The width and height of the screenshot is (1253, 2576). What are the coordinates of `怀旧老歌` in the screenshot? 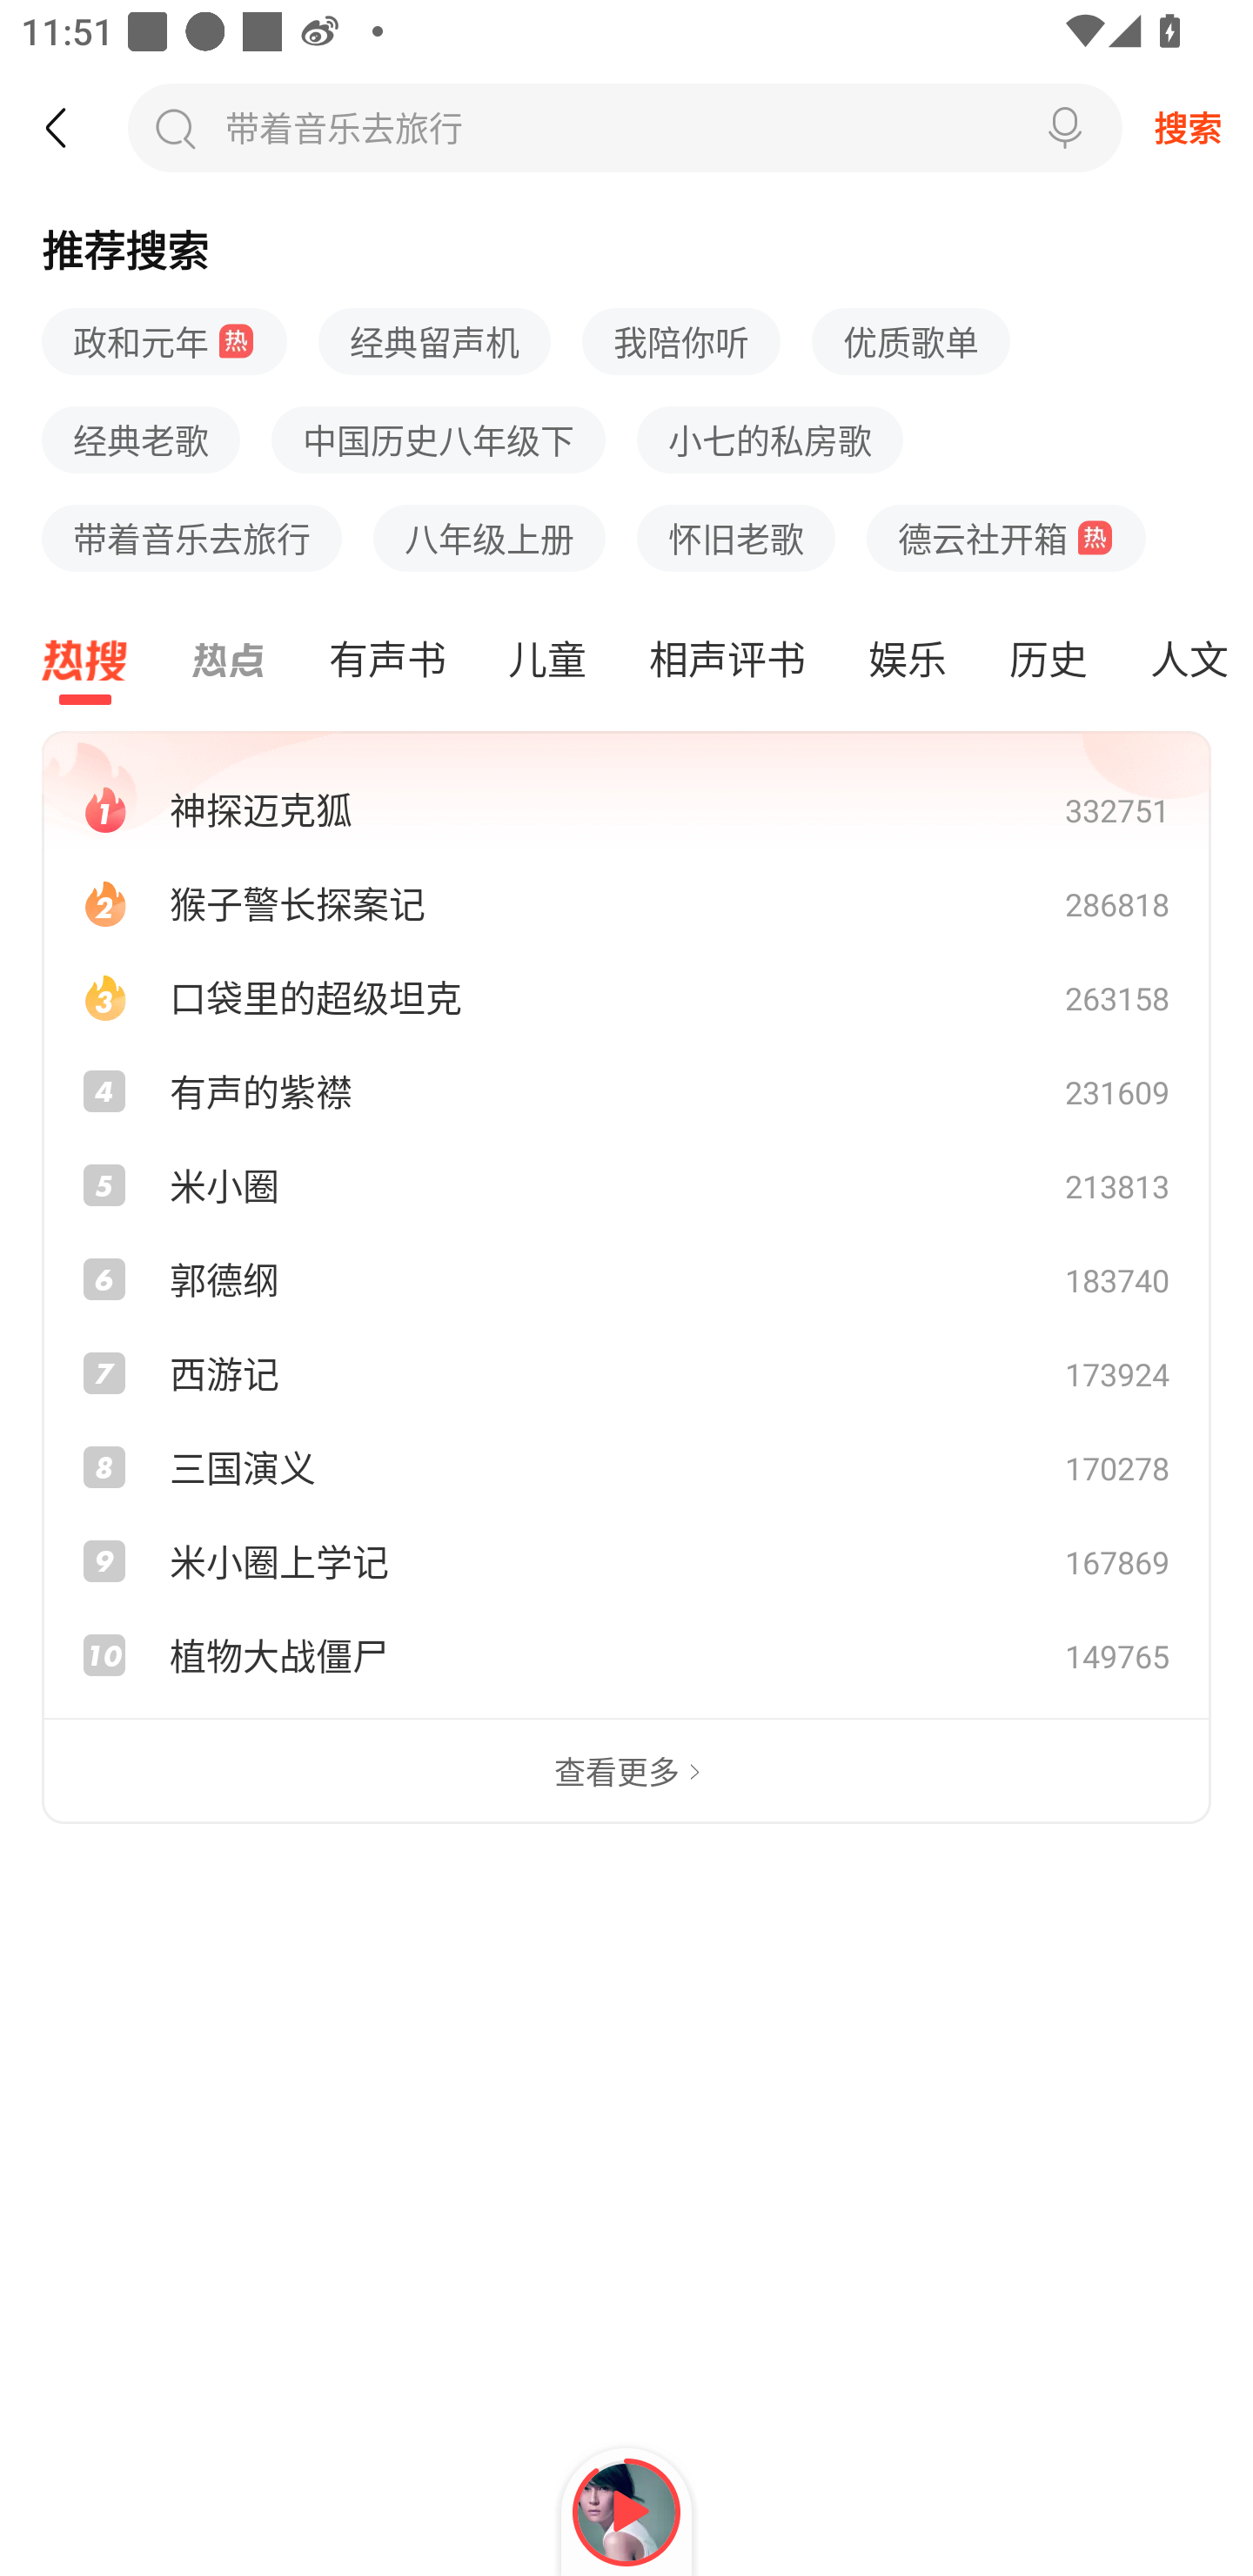 It's located at (736, 538).